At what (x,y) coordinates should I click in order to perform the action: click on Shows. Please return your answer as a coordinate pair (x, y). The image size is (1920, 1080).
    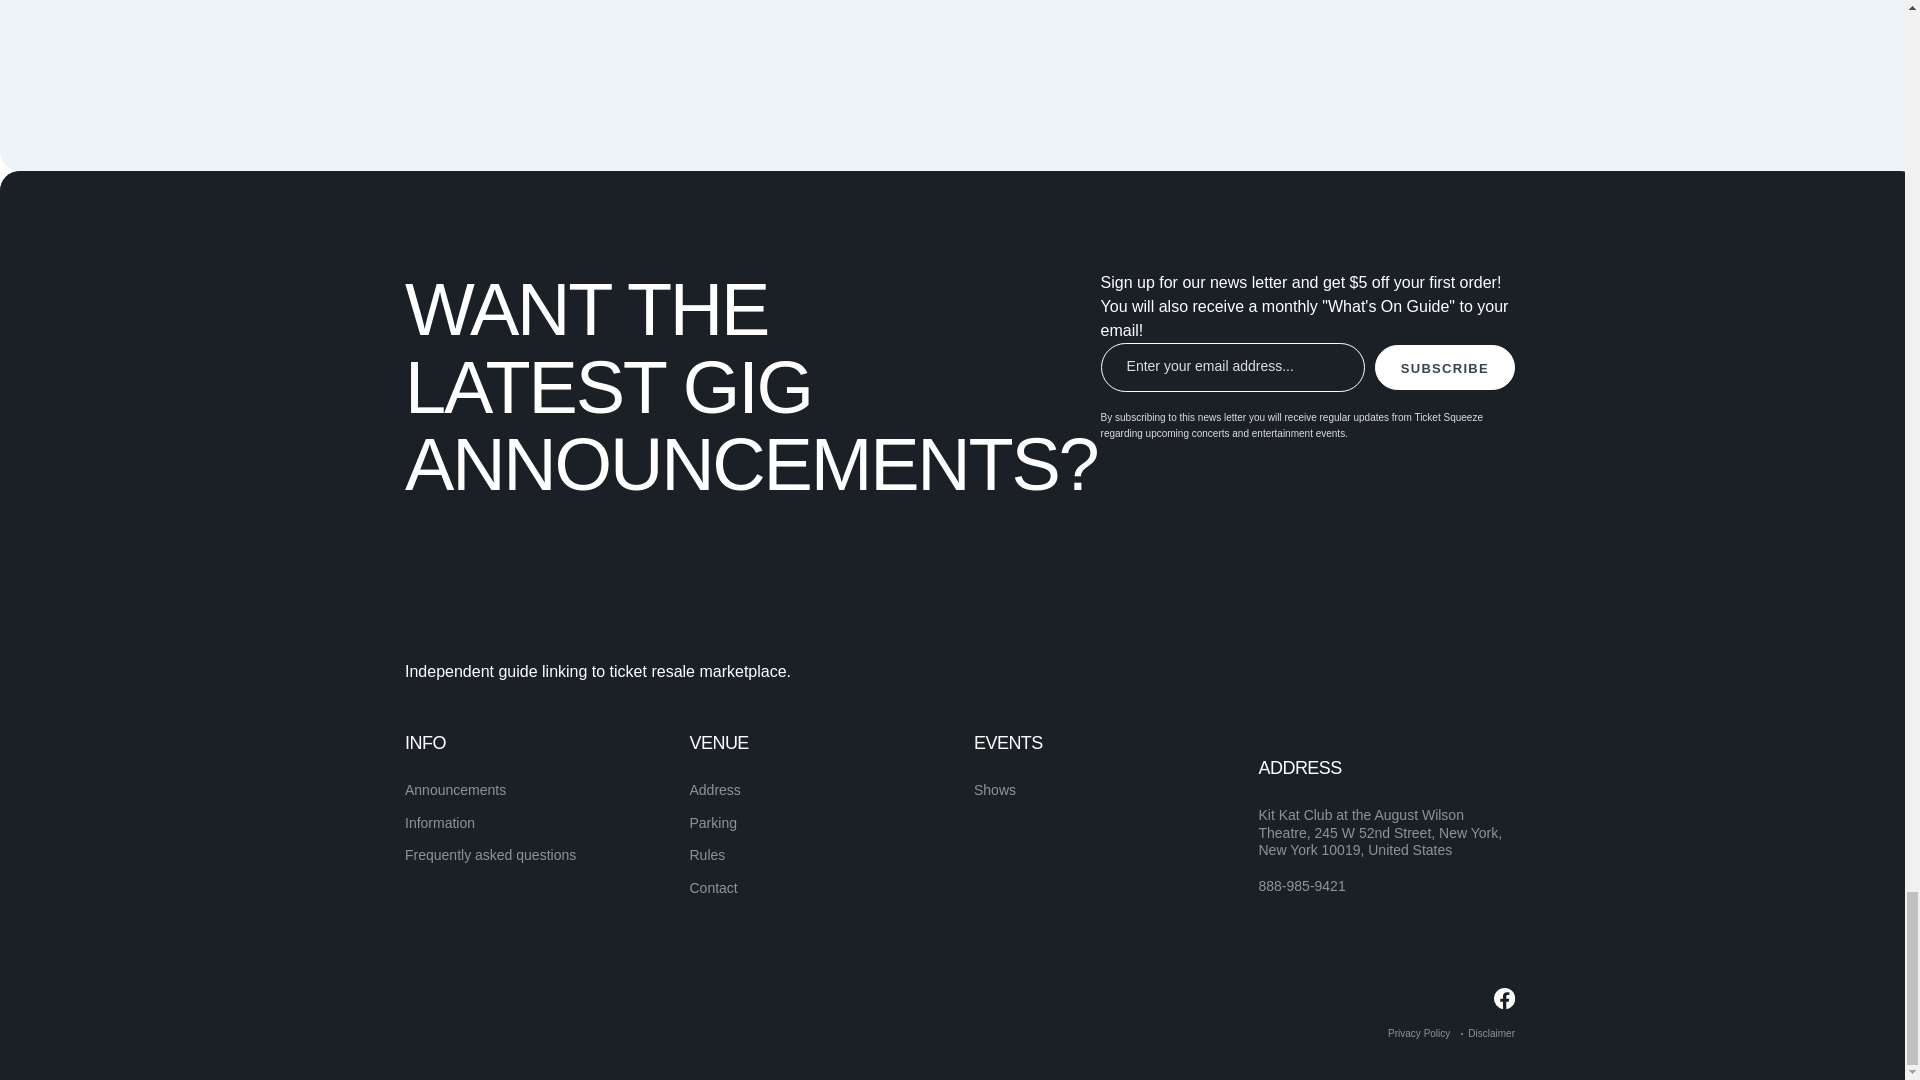
    Looking at the image, I should click on (994, 790).